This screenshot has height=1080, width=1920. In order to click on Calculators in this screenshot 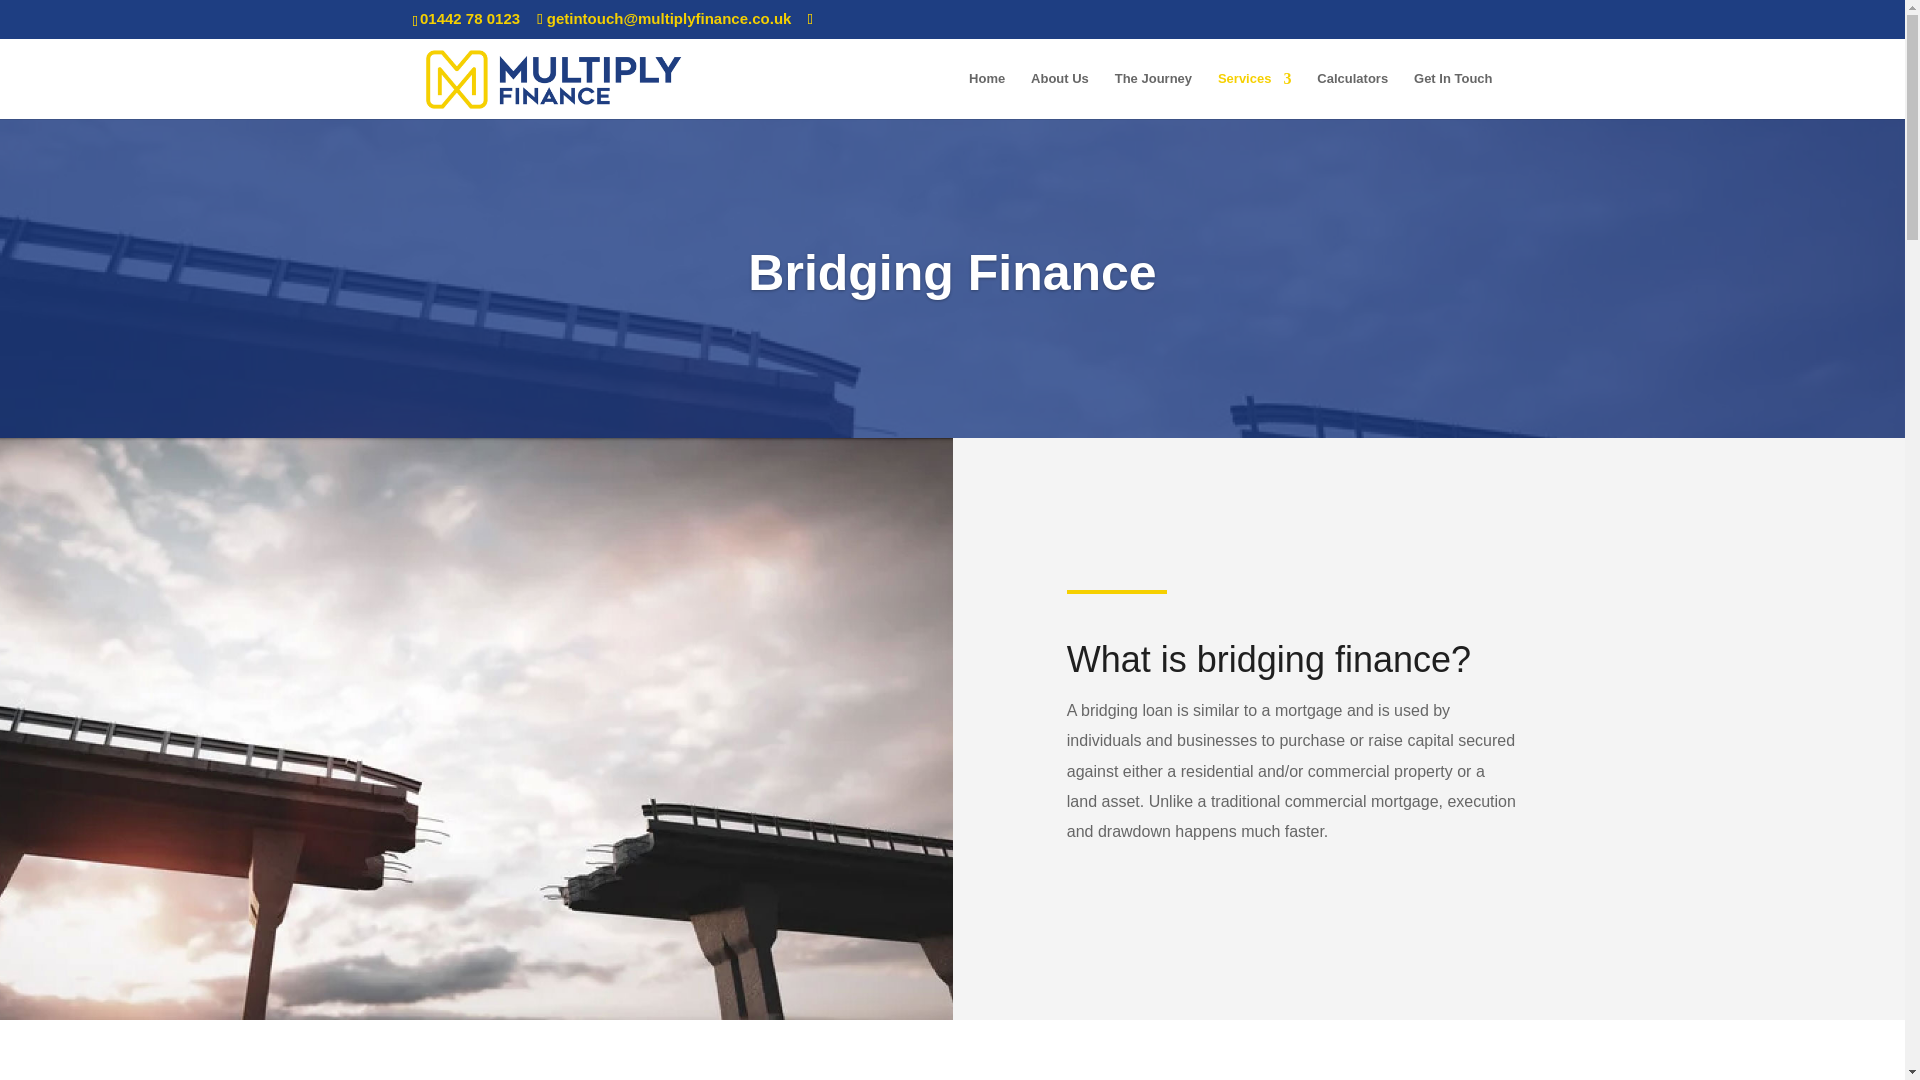, I will do `click(1352, 95)`.